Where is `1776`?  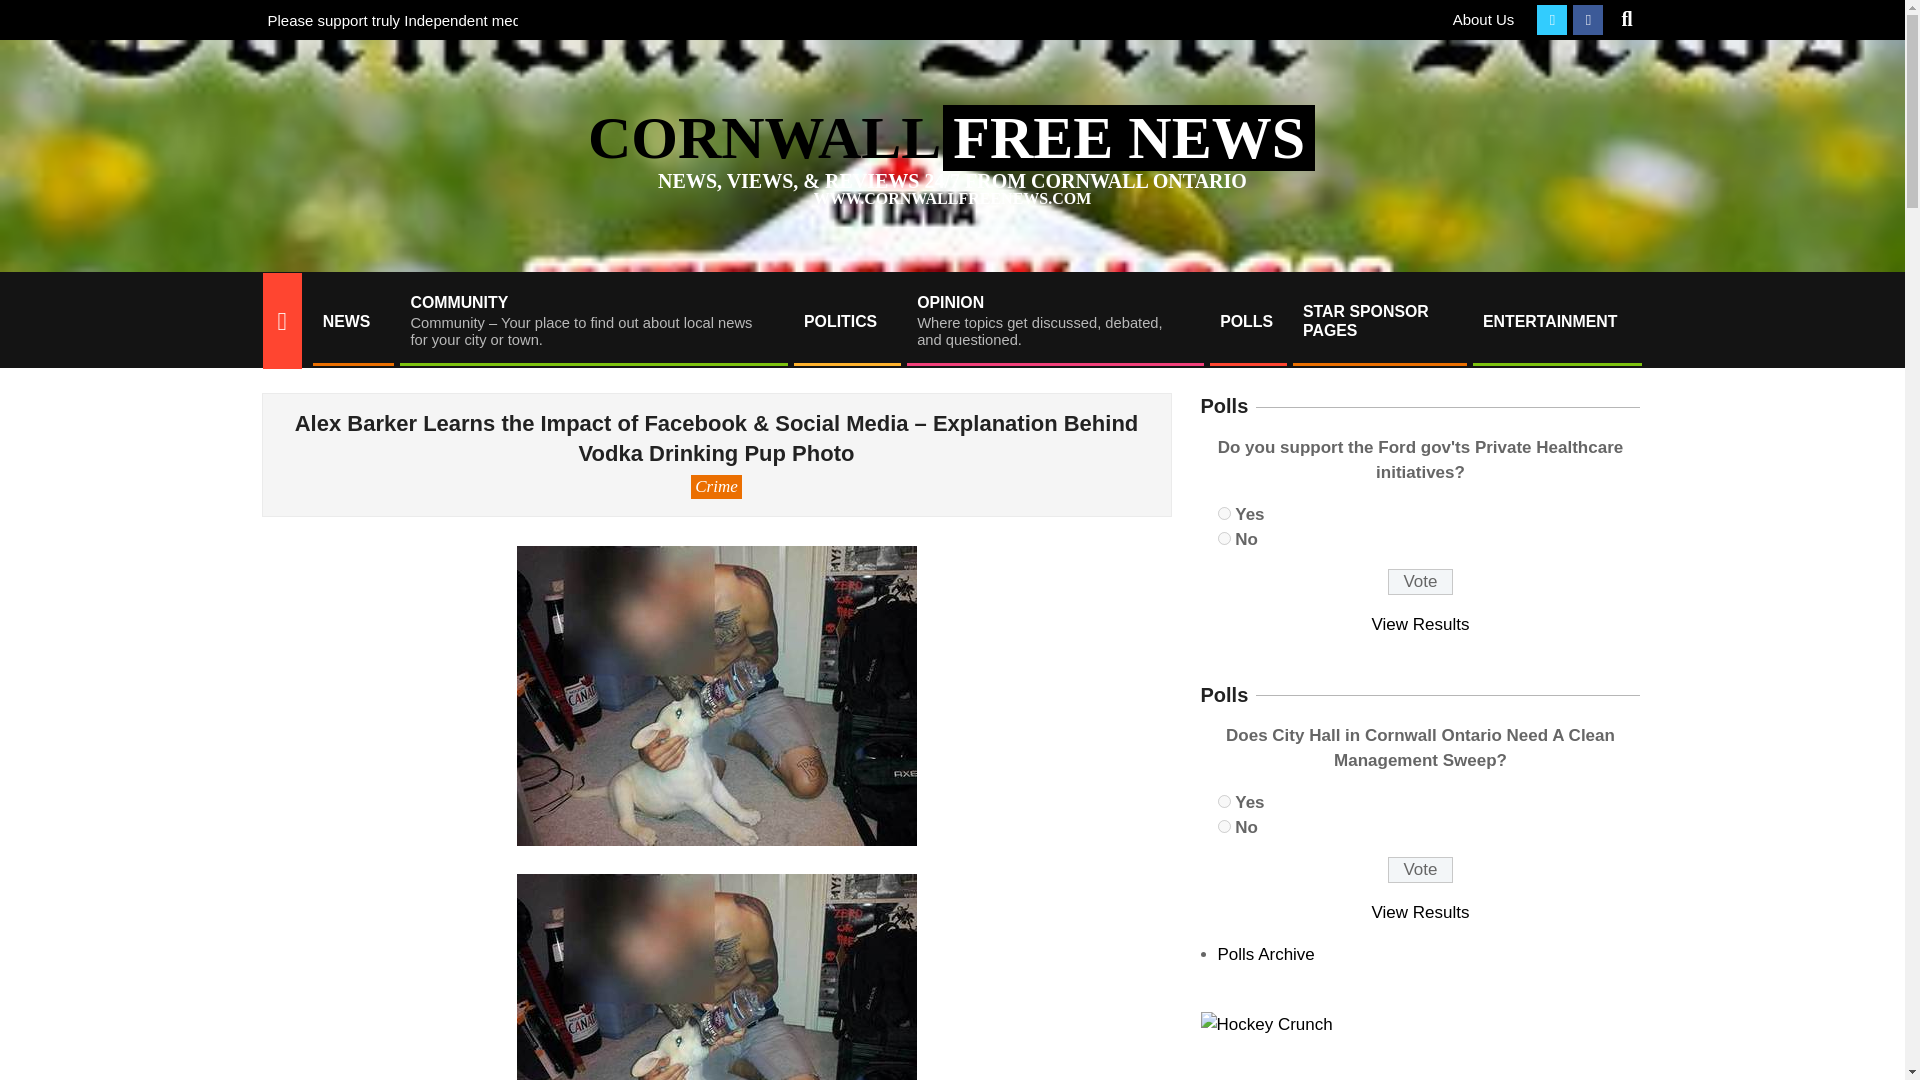 1776 is located at coordinates (1224, 512).